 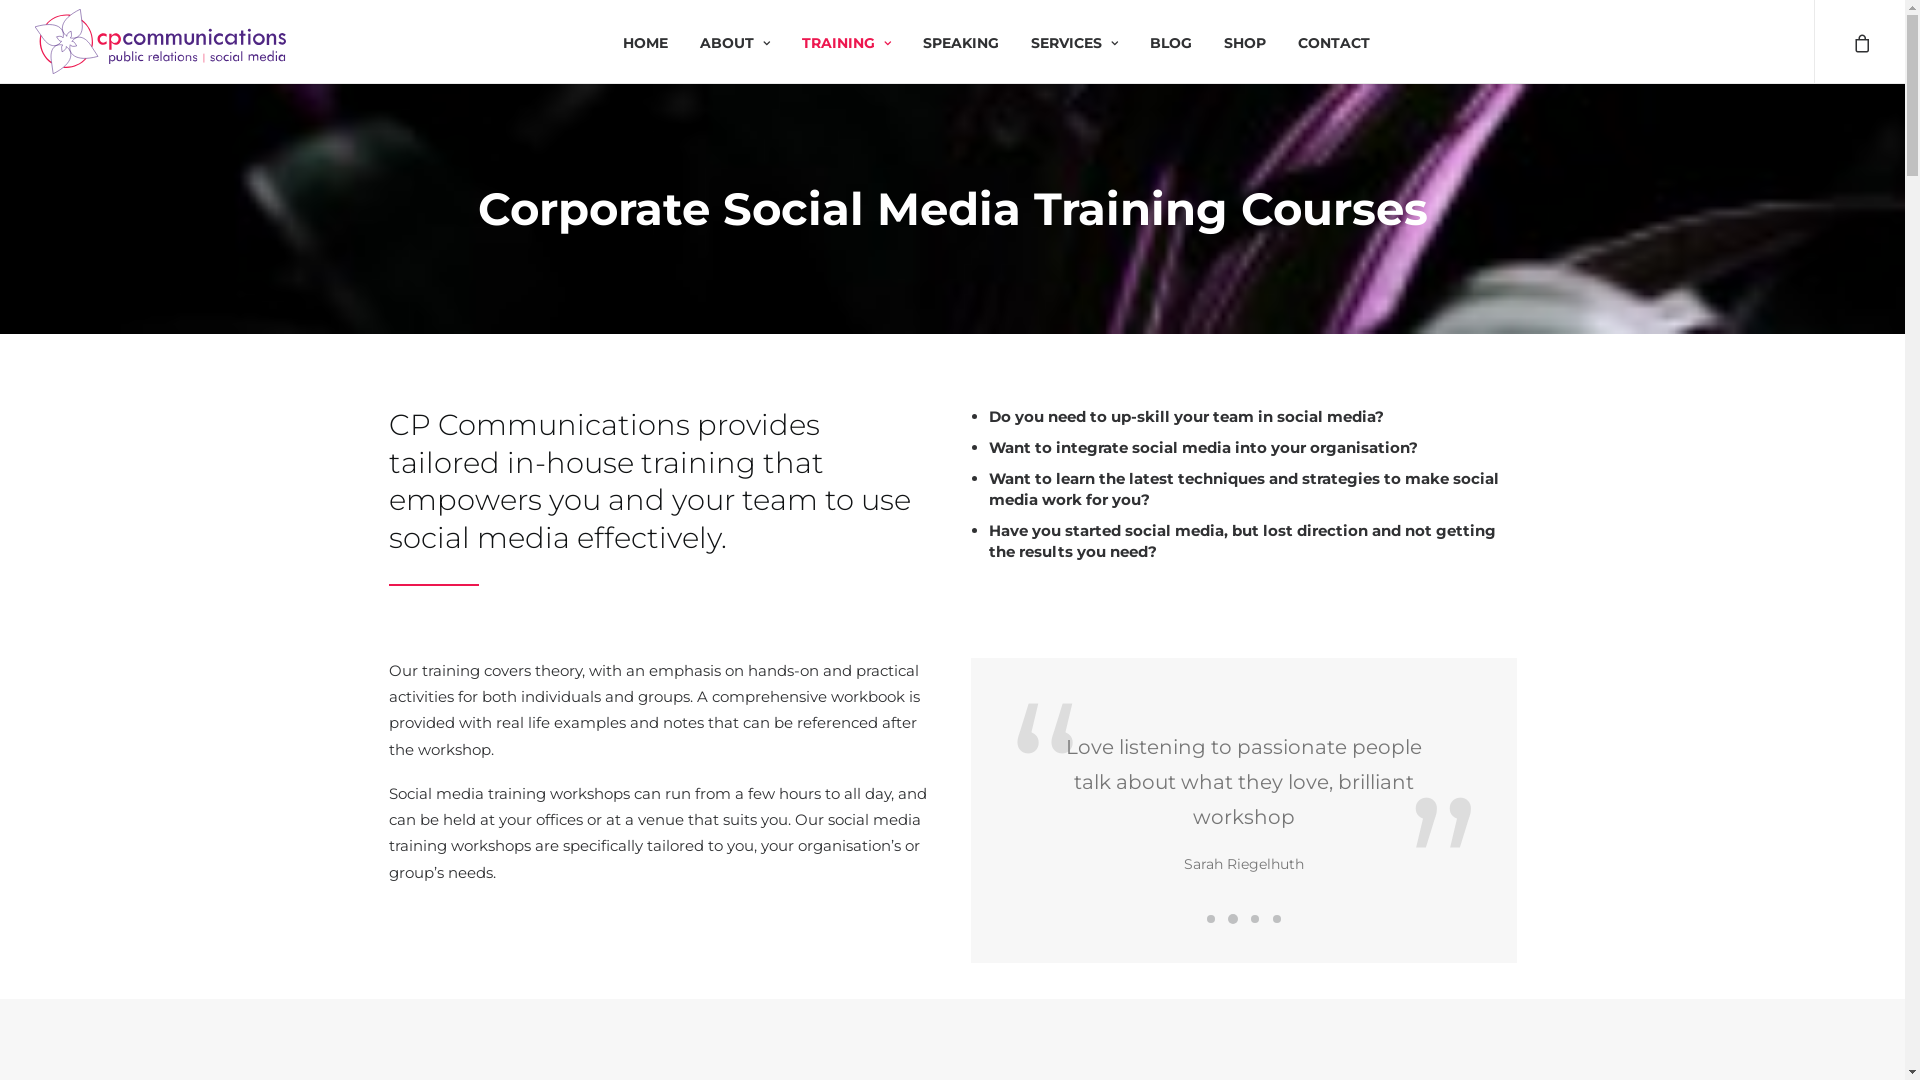 What do you see at coordinates (846, 42) in the screenshot?
I see `TRAINING` at bounding box center [846, 42].